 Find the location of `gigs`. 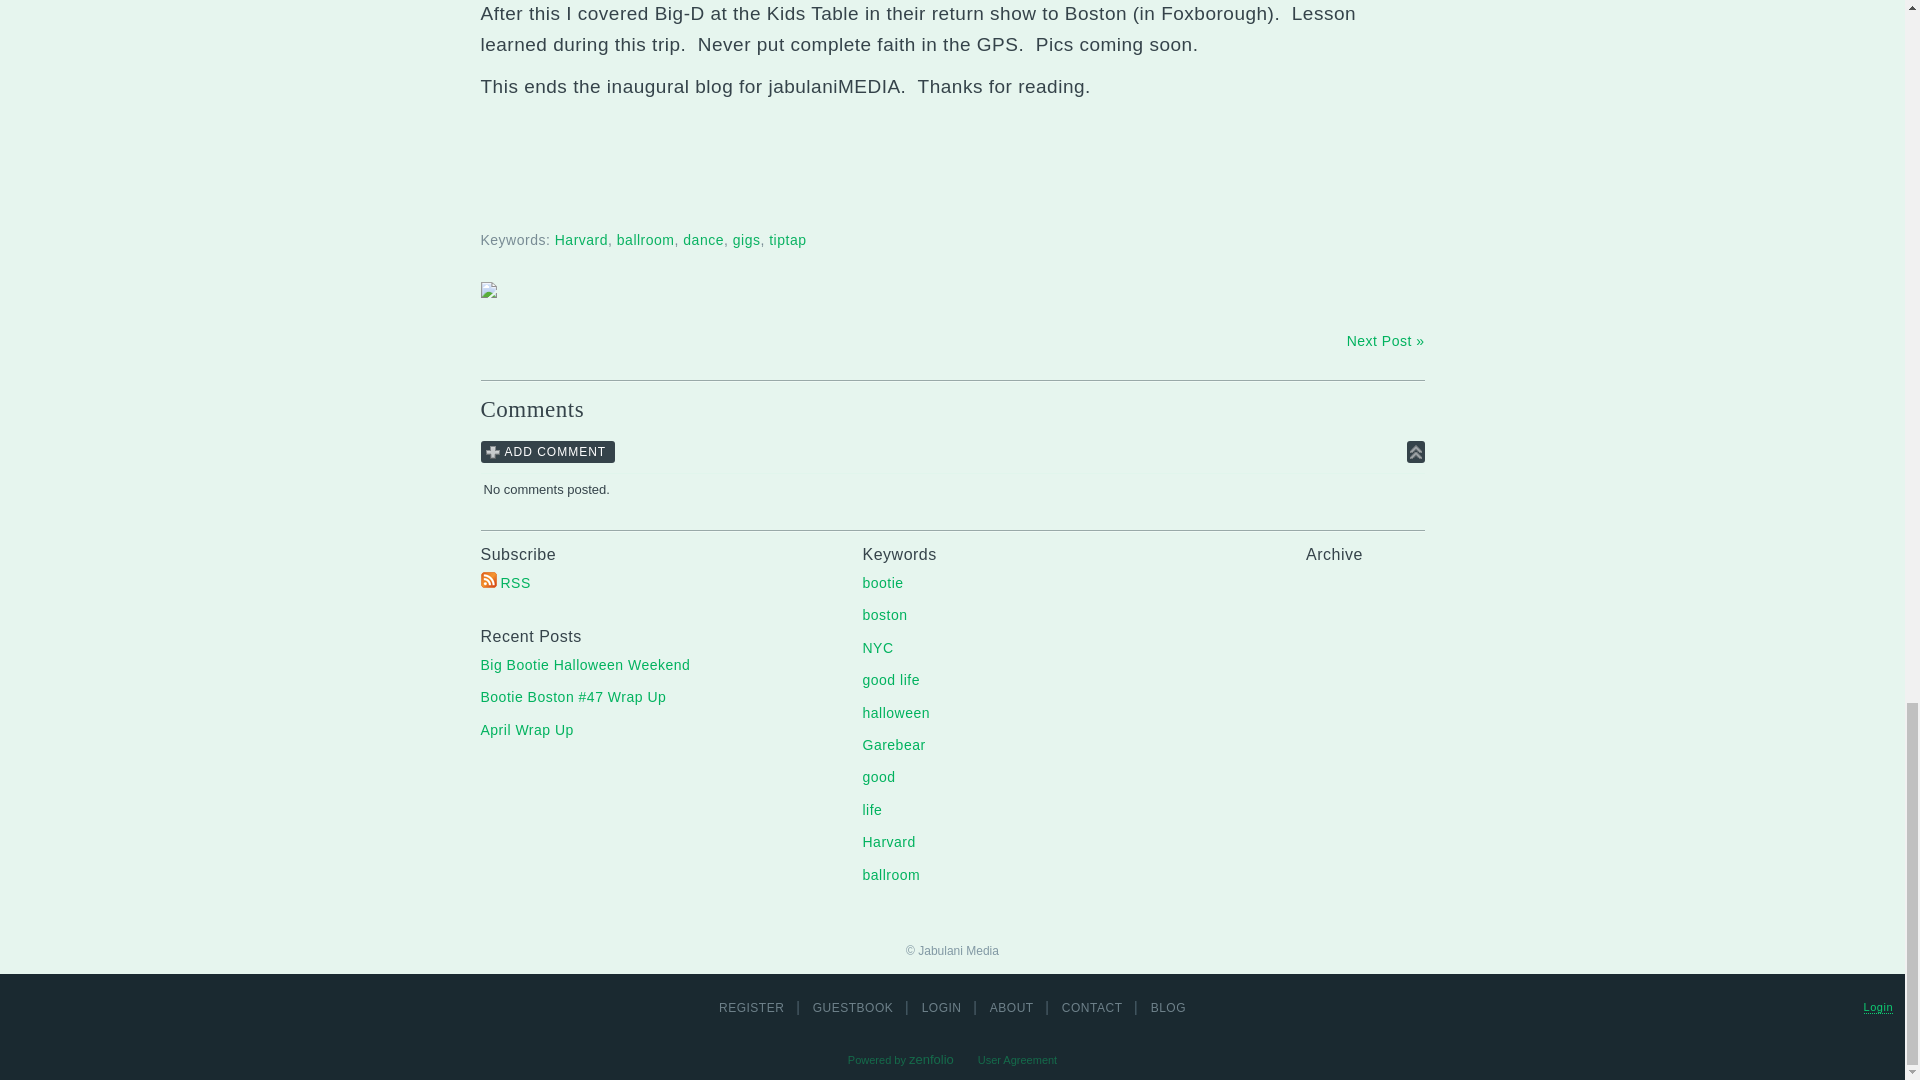

gigs is located at coordinates (746, 240).